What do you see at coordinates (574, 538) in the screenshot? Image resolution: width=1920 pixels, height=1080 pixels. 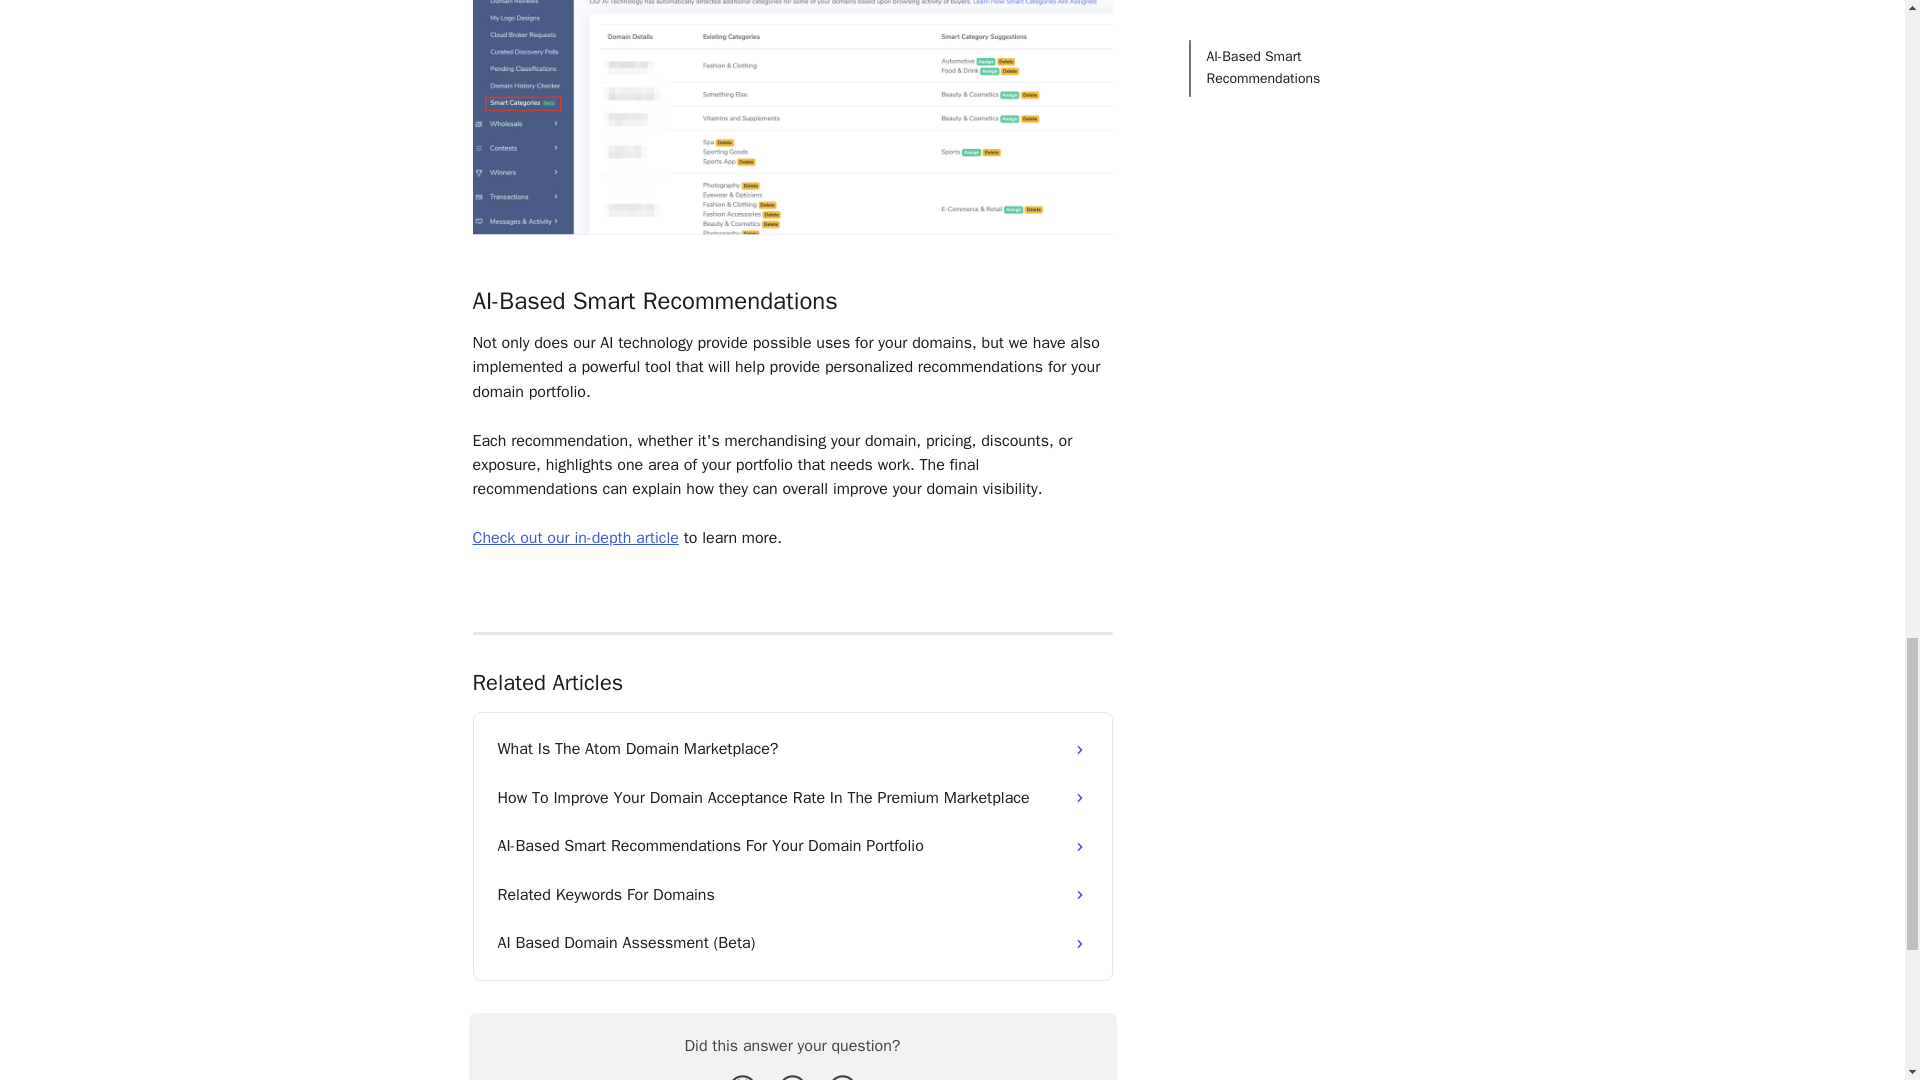 I see `Check out our in-depth article` at bounding box center [574, 538].